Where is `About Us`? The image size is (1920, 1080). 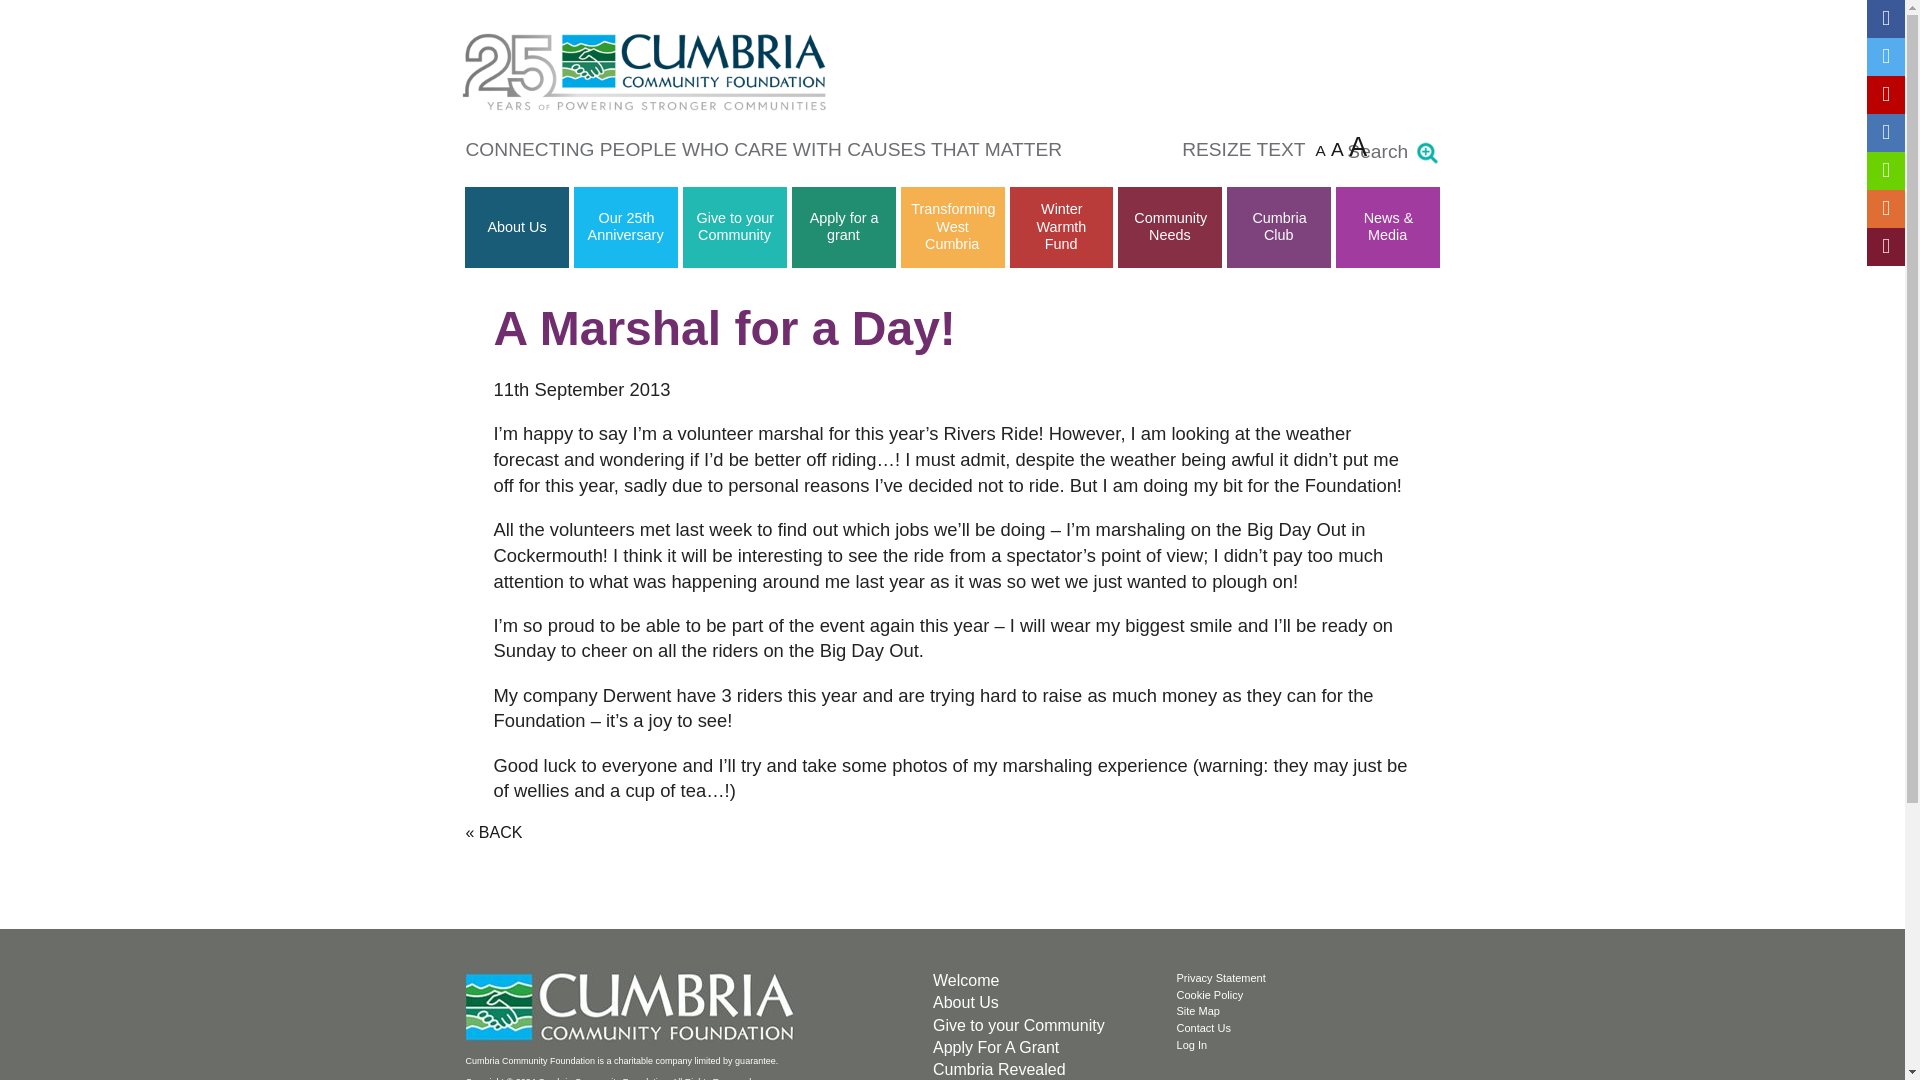 About Us is located at coordinates (517, 227).